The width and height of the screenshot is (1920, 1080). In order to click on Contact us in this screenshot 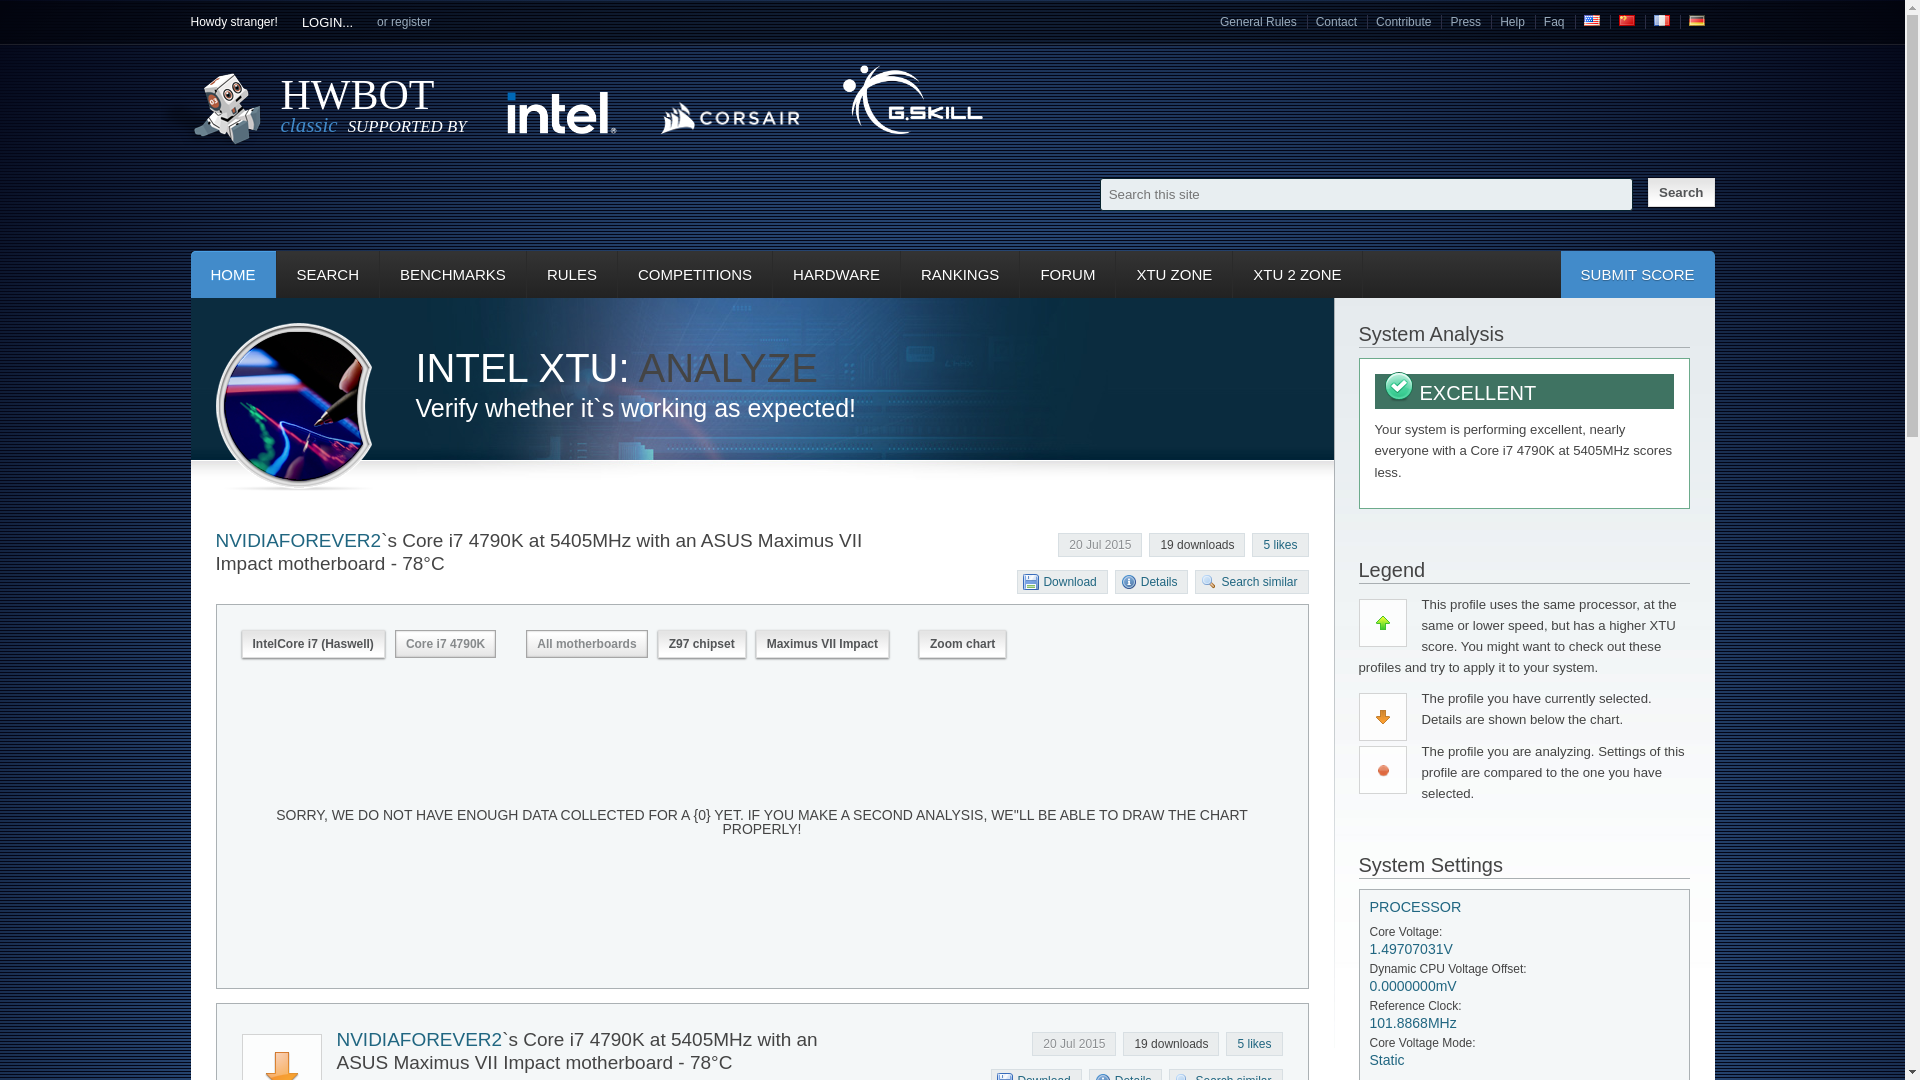, I will do `click(1336, 22)`.